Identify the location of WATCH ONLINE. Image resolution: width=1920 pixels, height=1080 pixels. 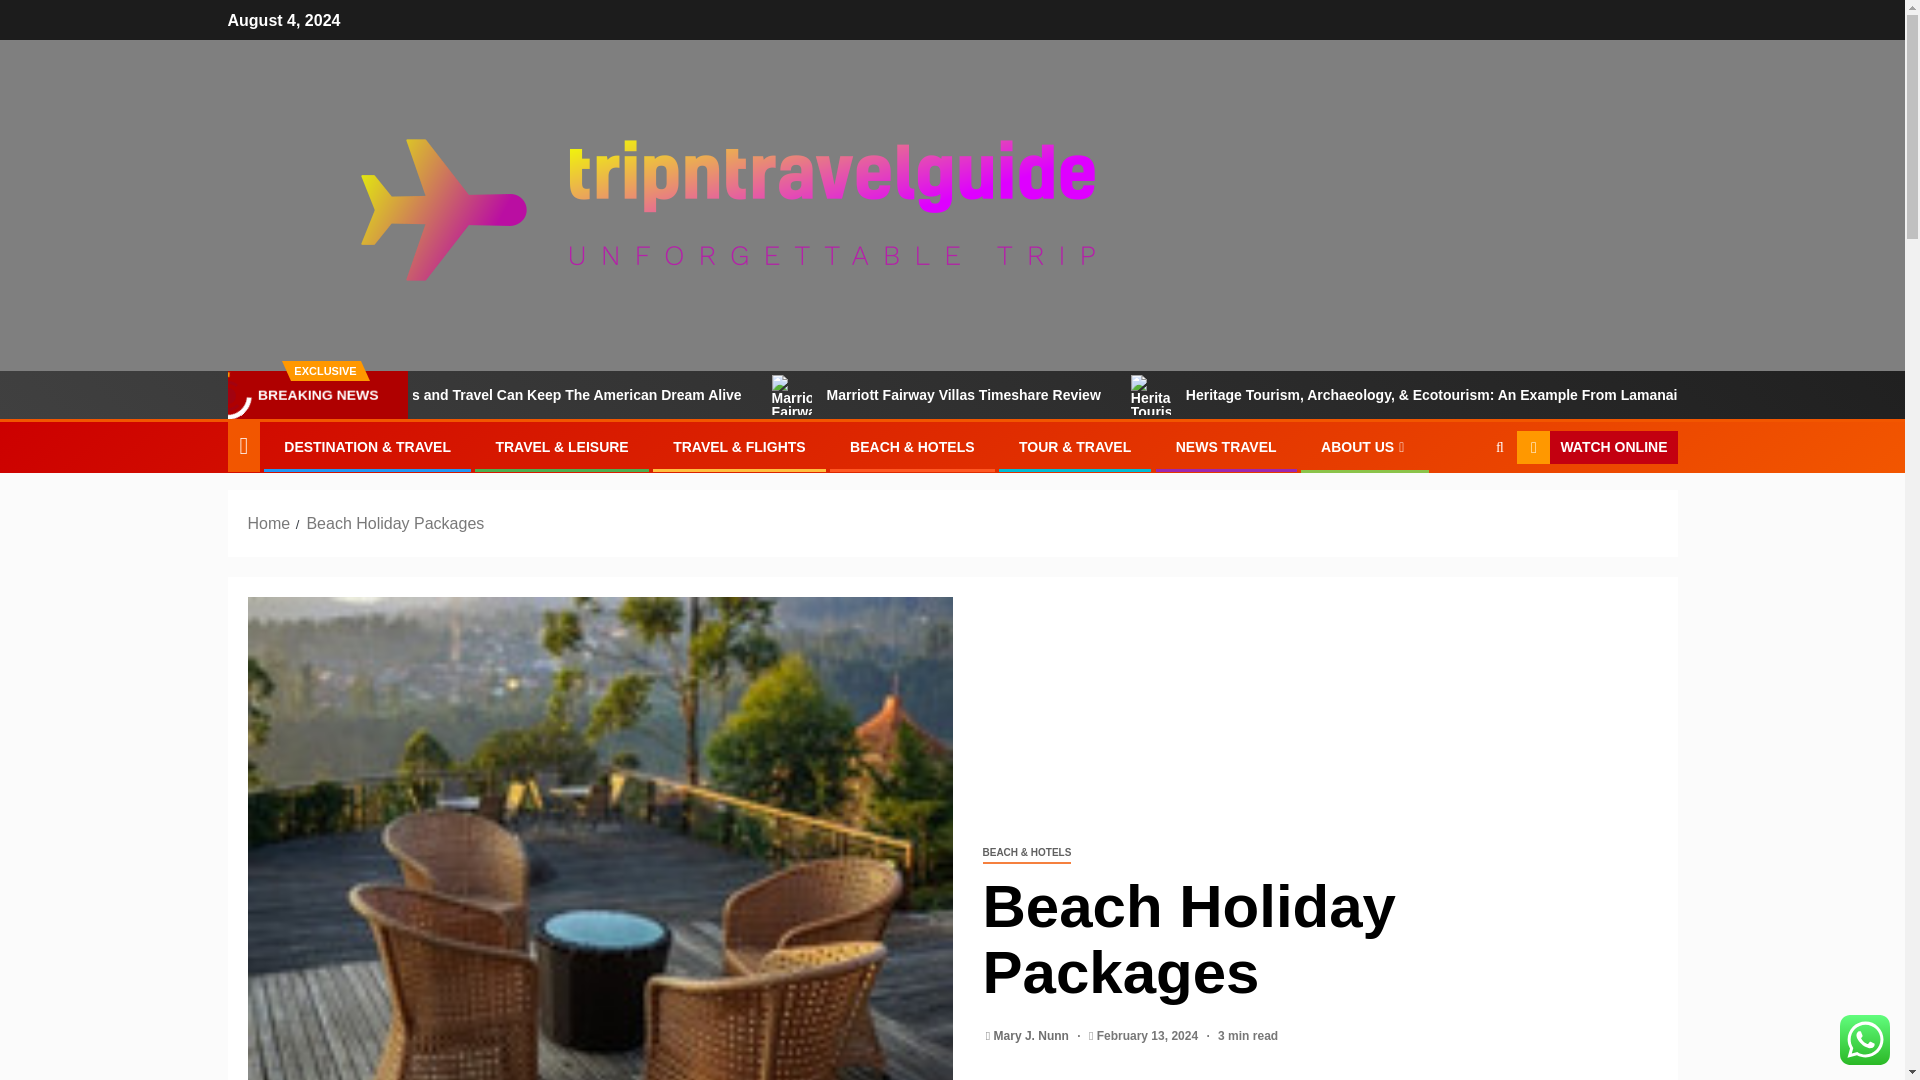
(1596, 448).